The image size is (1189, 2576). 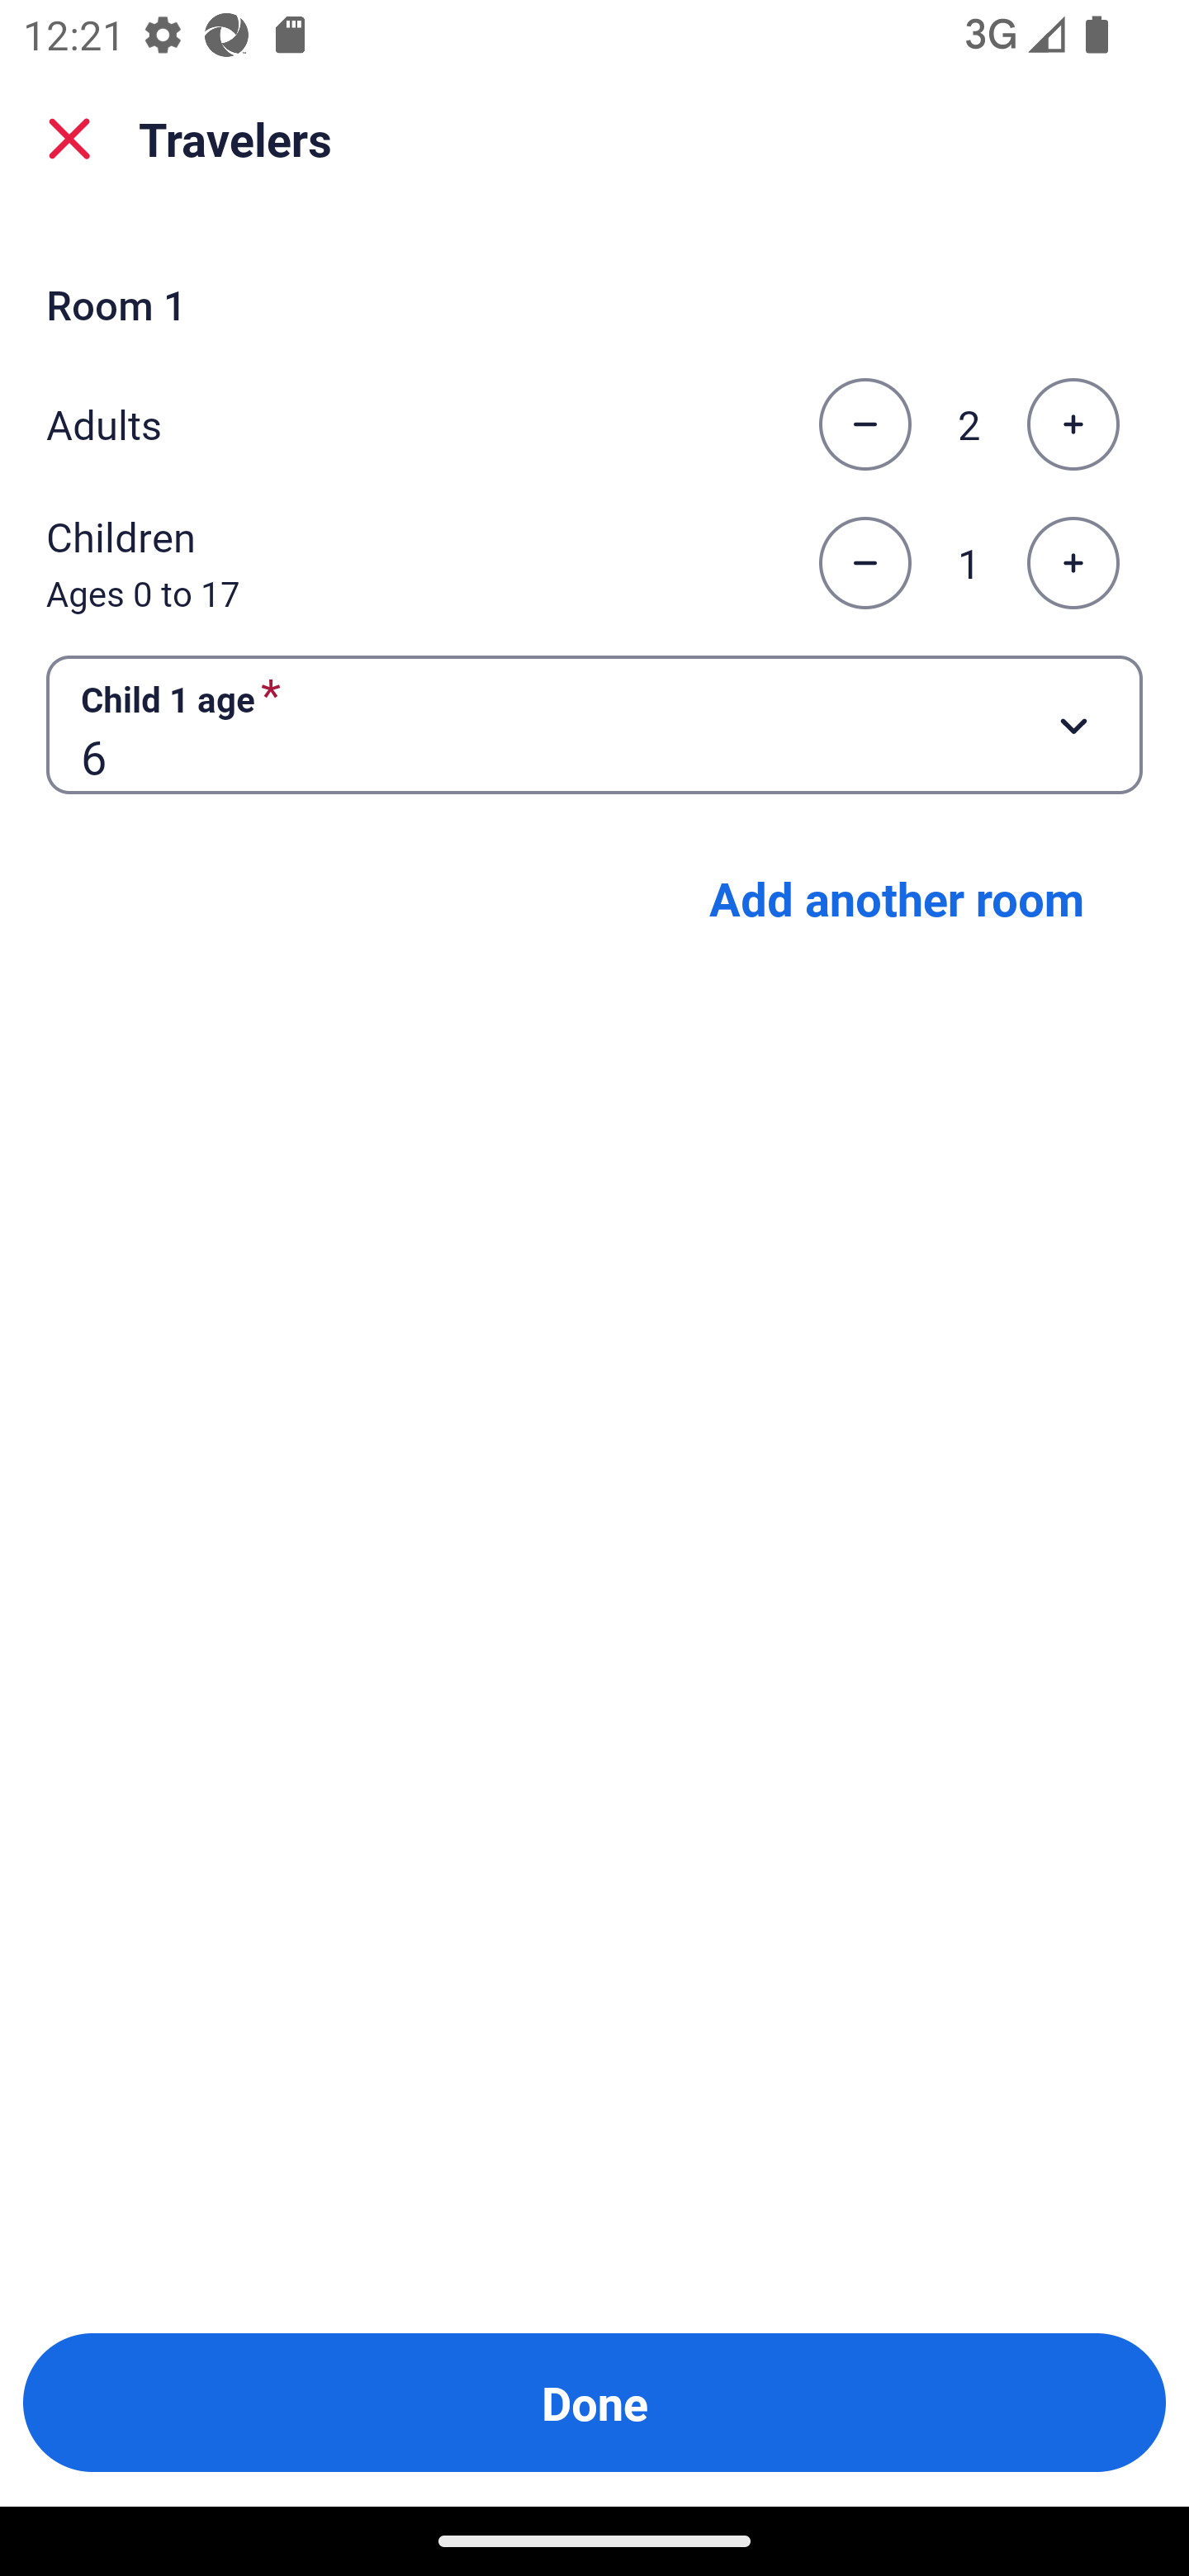 I want to click on Done, so click(x=594, y=2403).